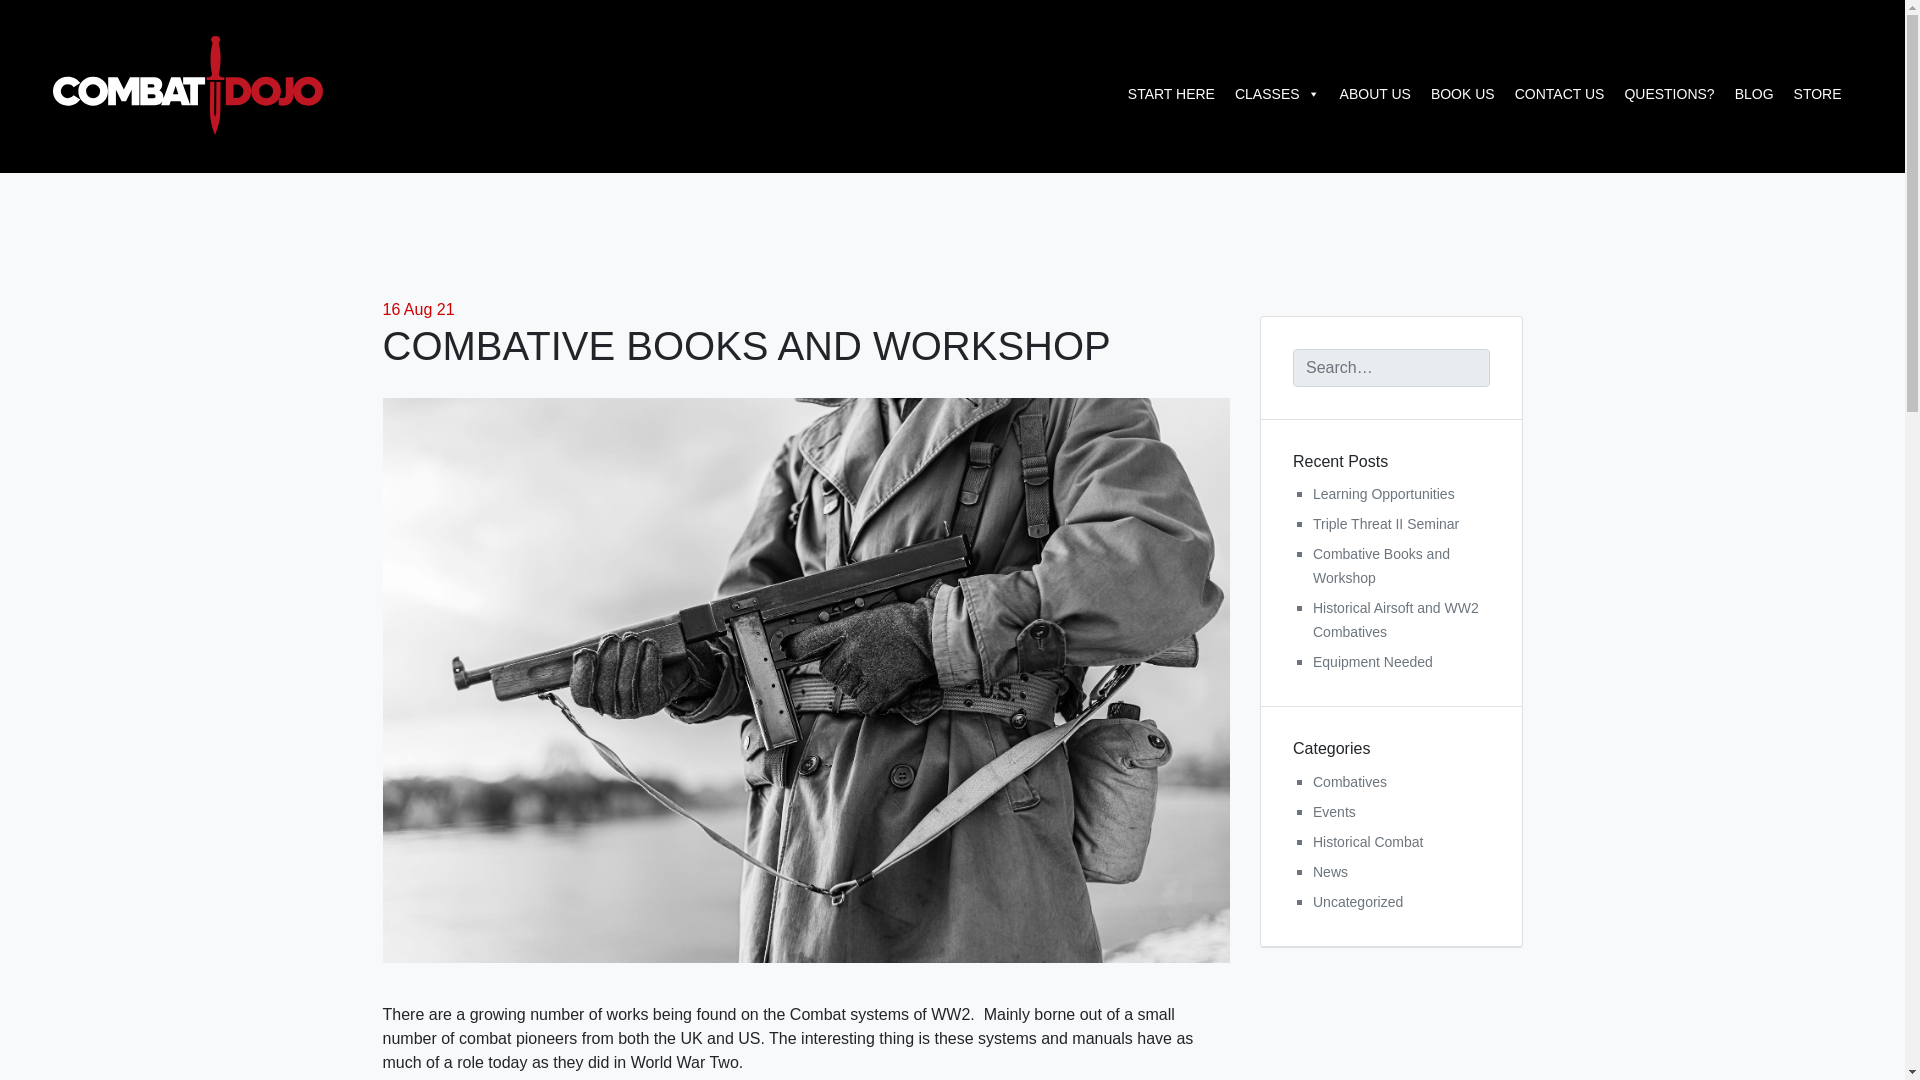 Image resolution: width=1920 pixels, height=1080 pixels. I want to click on Uncategorized, so click(1358, 902).